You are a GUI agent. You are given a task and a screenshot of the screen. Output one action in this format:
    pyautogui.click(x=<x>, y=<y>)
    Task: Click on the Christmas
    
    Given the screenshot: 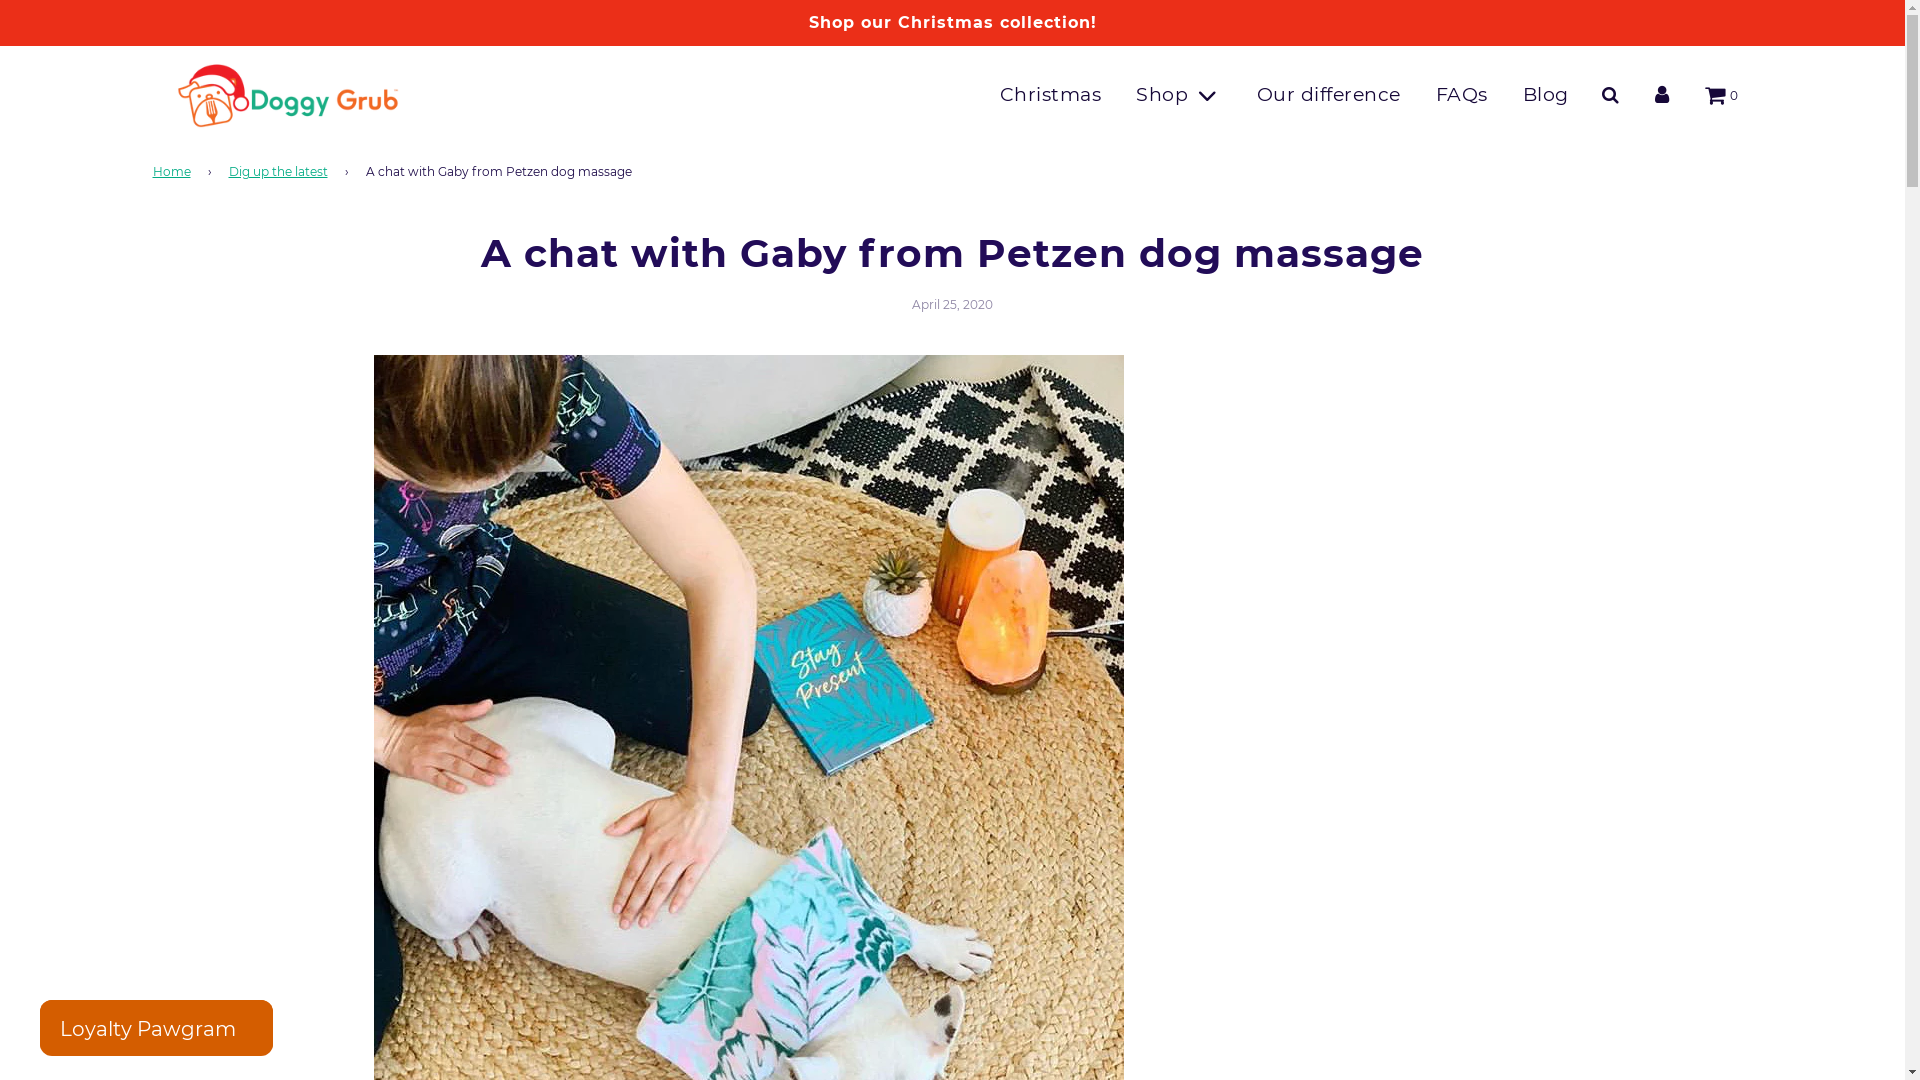 What is the action you would take?
    pyautogui.click(x=1051, y=95)
    